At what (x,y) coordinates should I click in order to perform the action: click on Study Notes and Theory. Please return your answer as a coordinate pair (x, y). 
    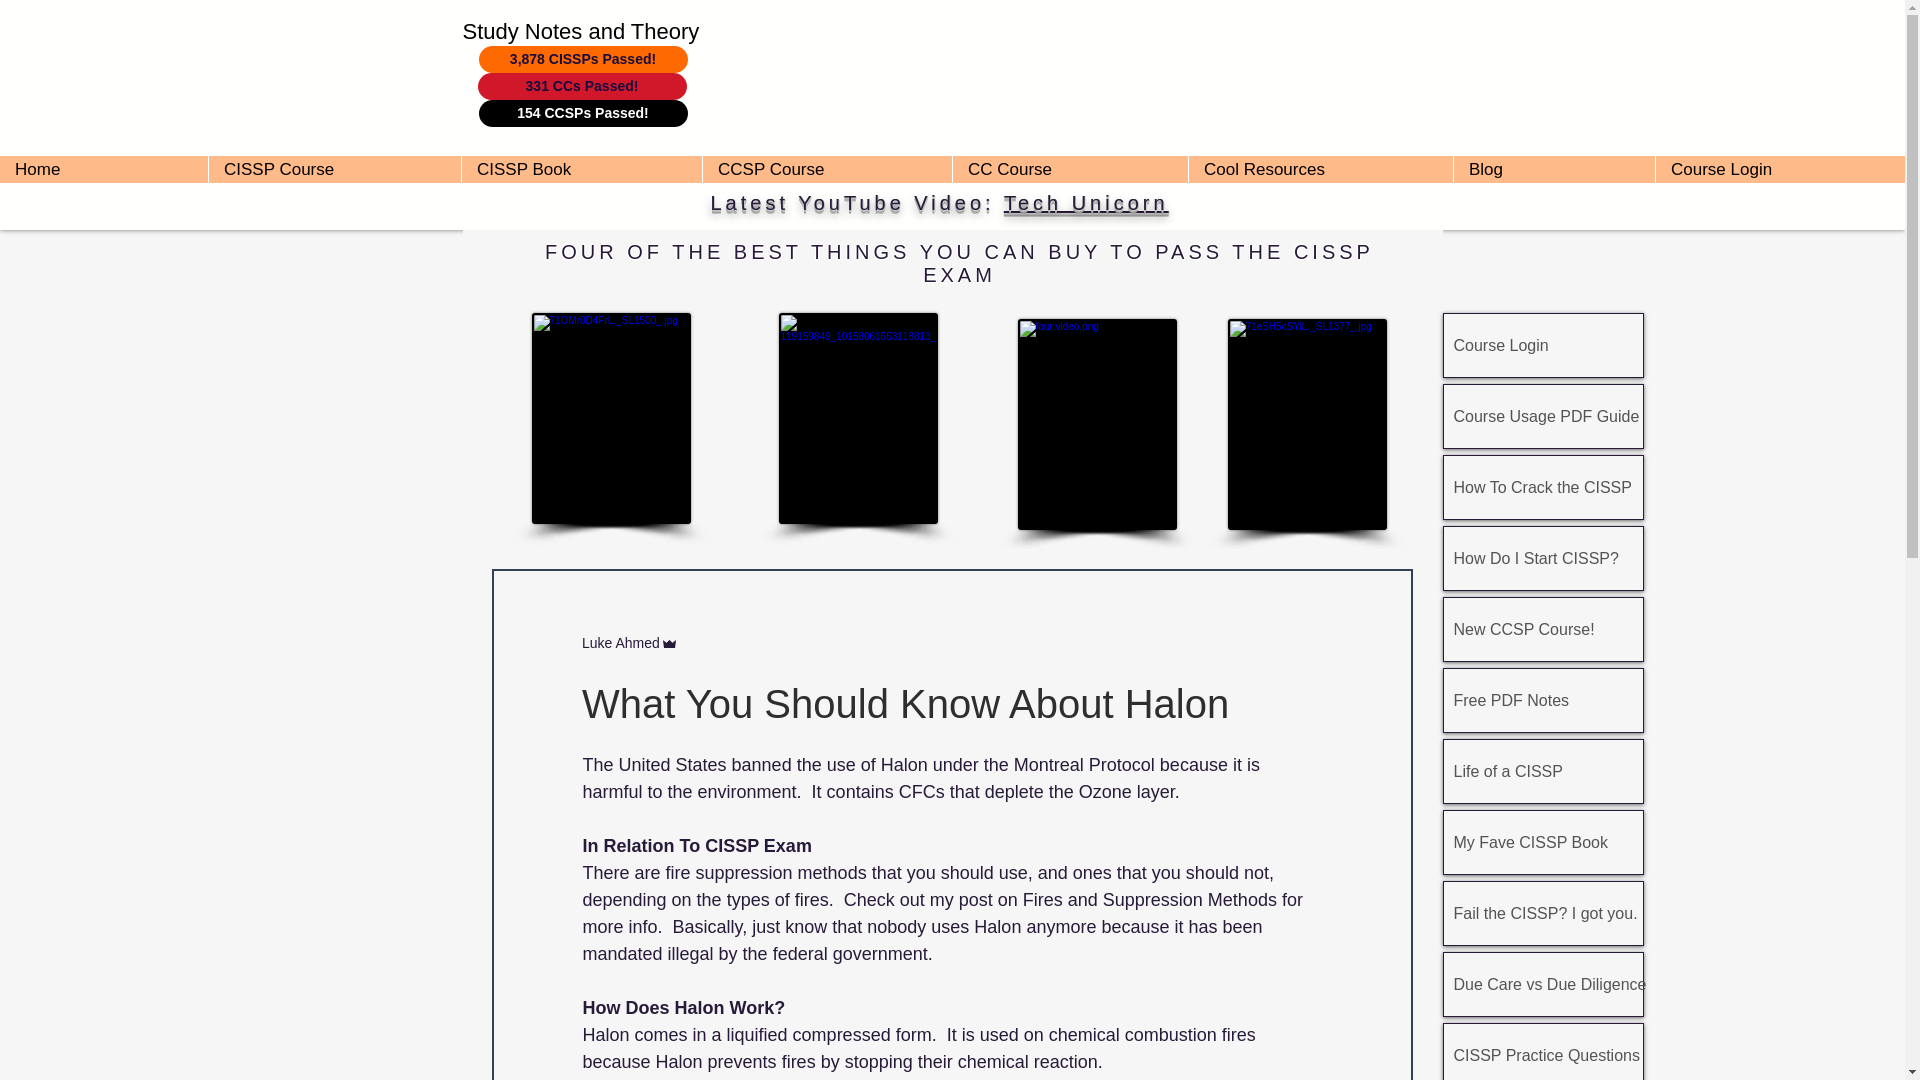
    Looking at the image, I should click on (580, 32).